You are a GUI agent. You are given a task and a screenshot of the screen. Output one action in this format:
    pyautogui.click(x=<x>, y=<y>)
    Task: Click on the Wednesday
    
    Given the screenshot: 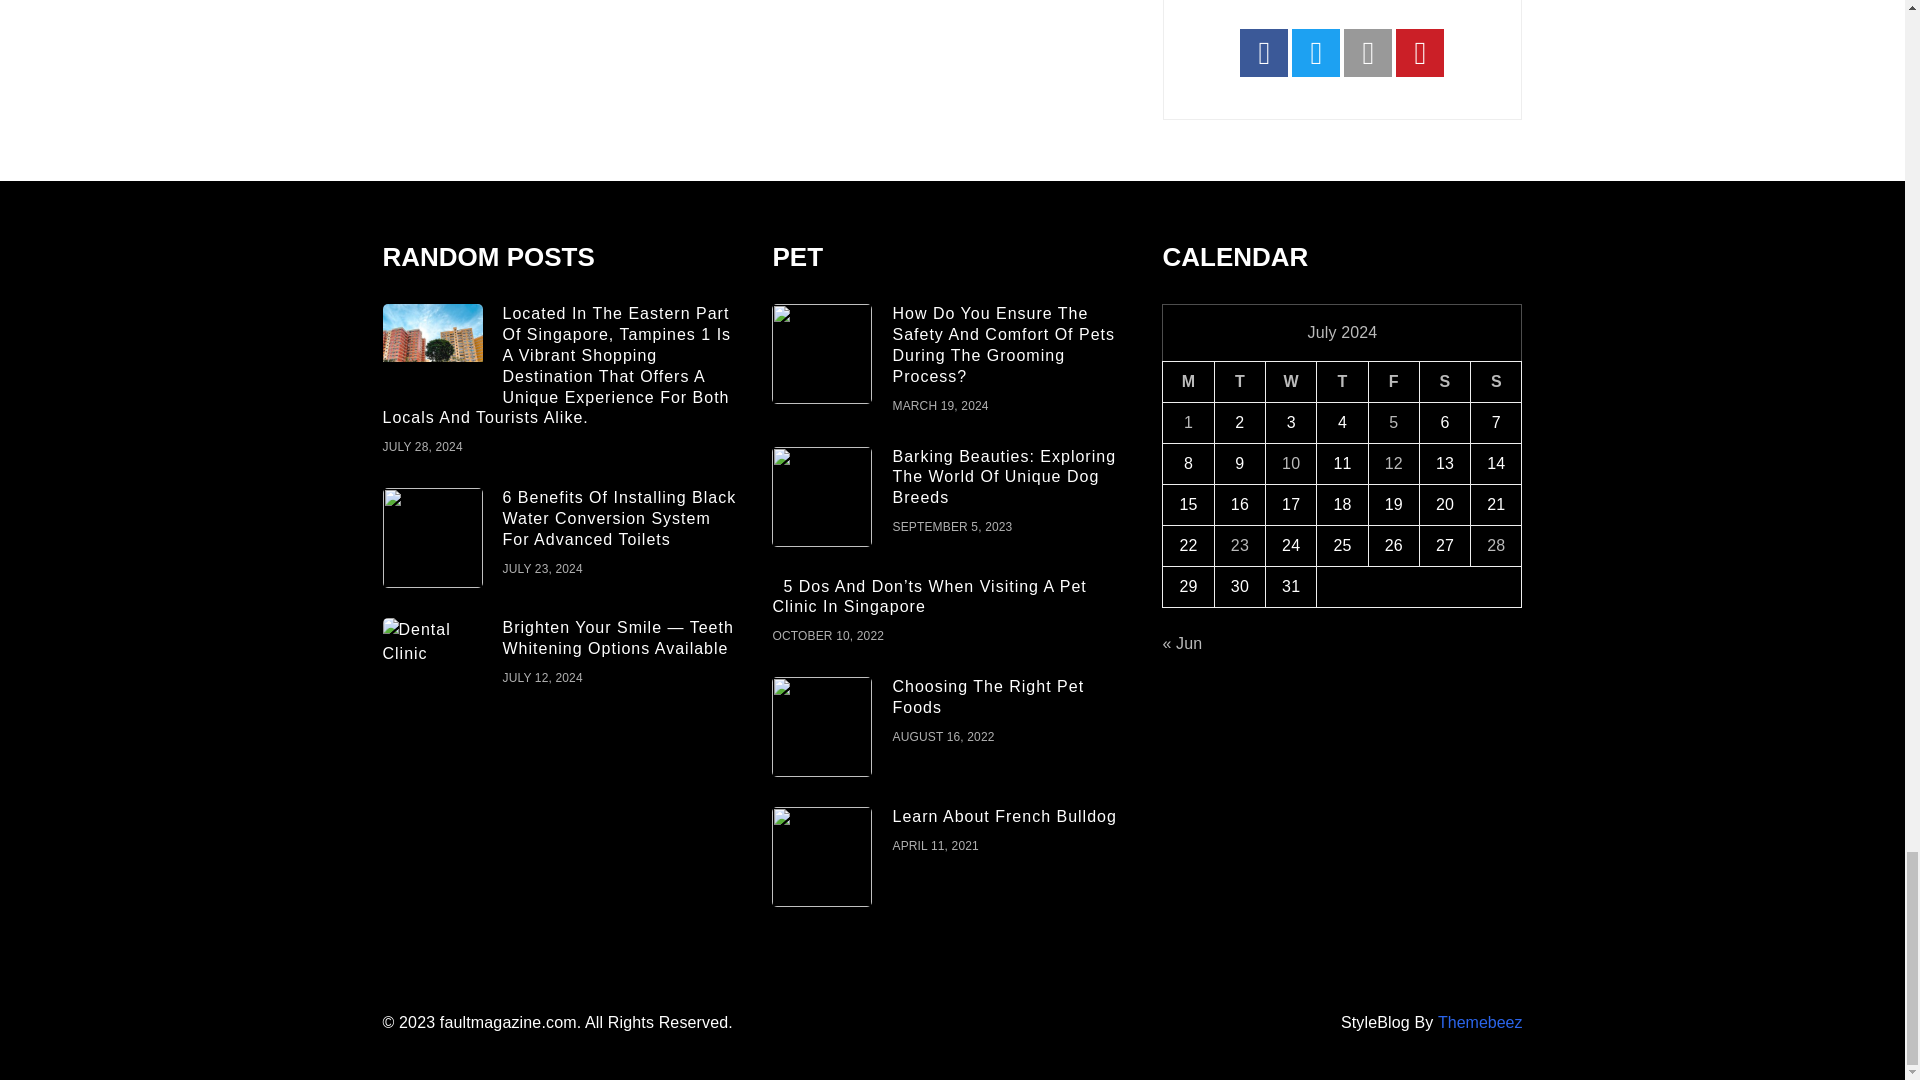 What is the action you would take?
    pyautogui.click(x=1291, y=382)
    